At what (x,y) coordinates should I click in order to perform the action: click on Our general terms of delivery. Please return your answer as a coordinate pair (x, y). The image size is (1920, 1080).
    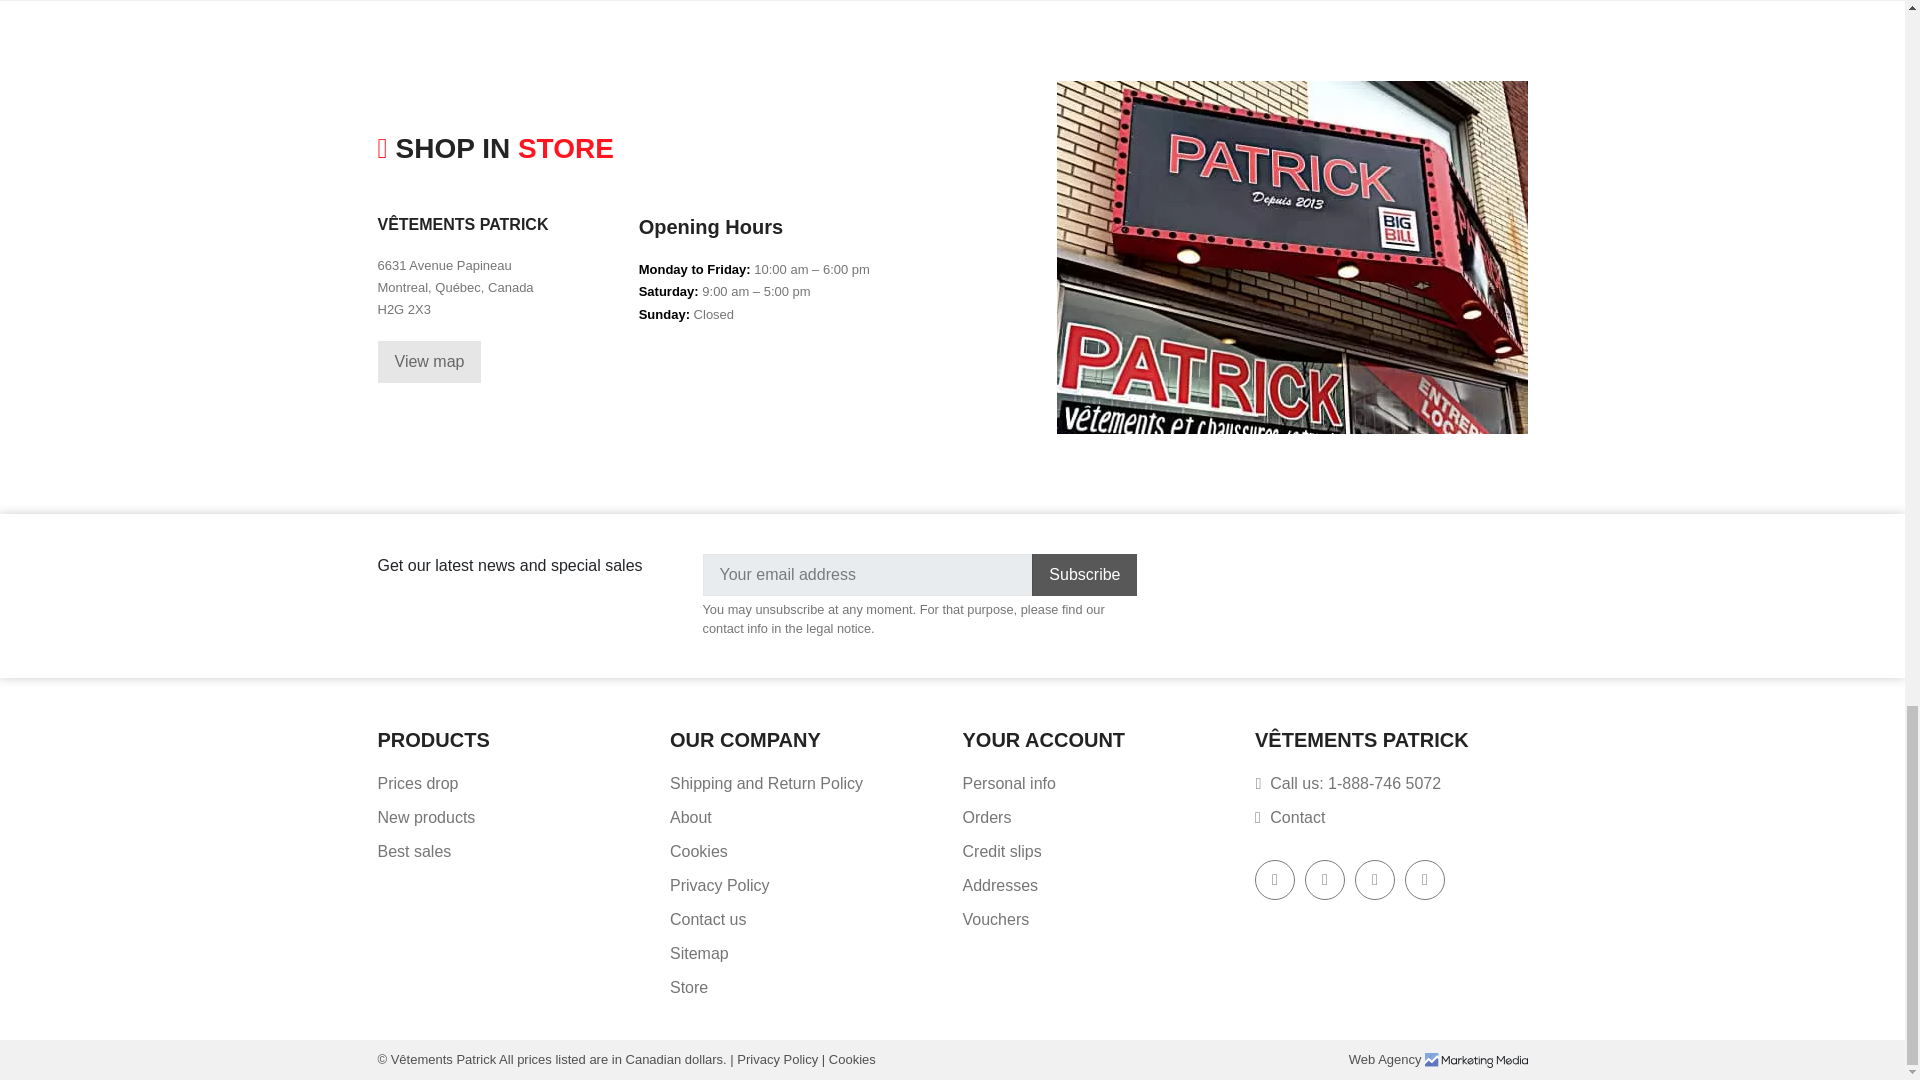
    Looking at the image, I should click on (766, 783).